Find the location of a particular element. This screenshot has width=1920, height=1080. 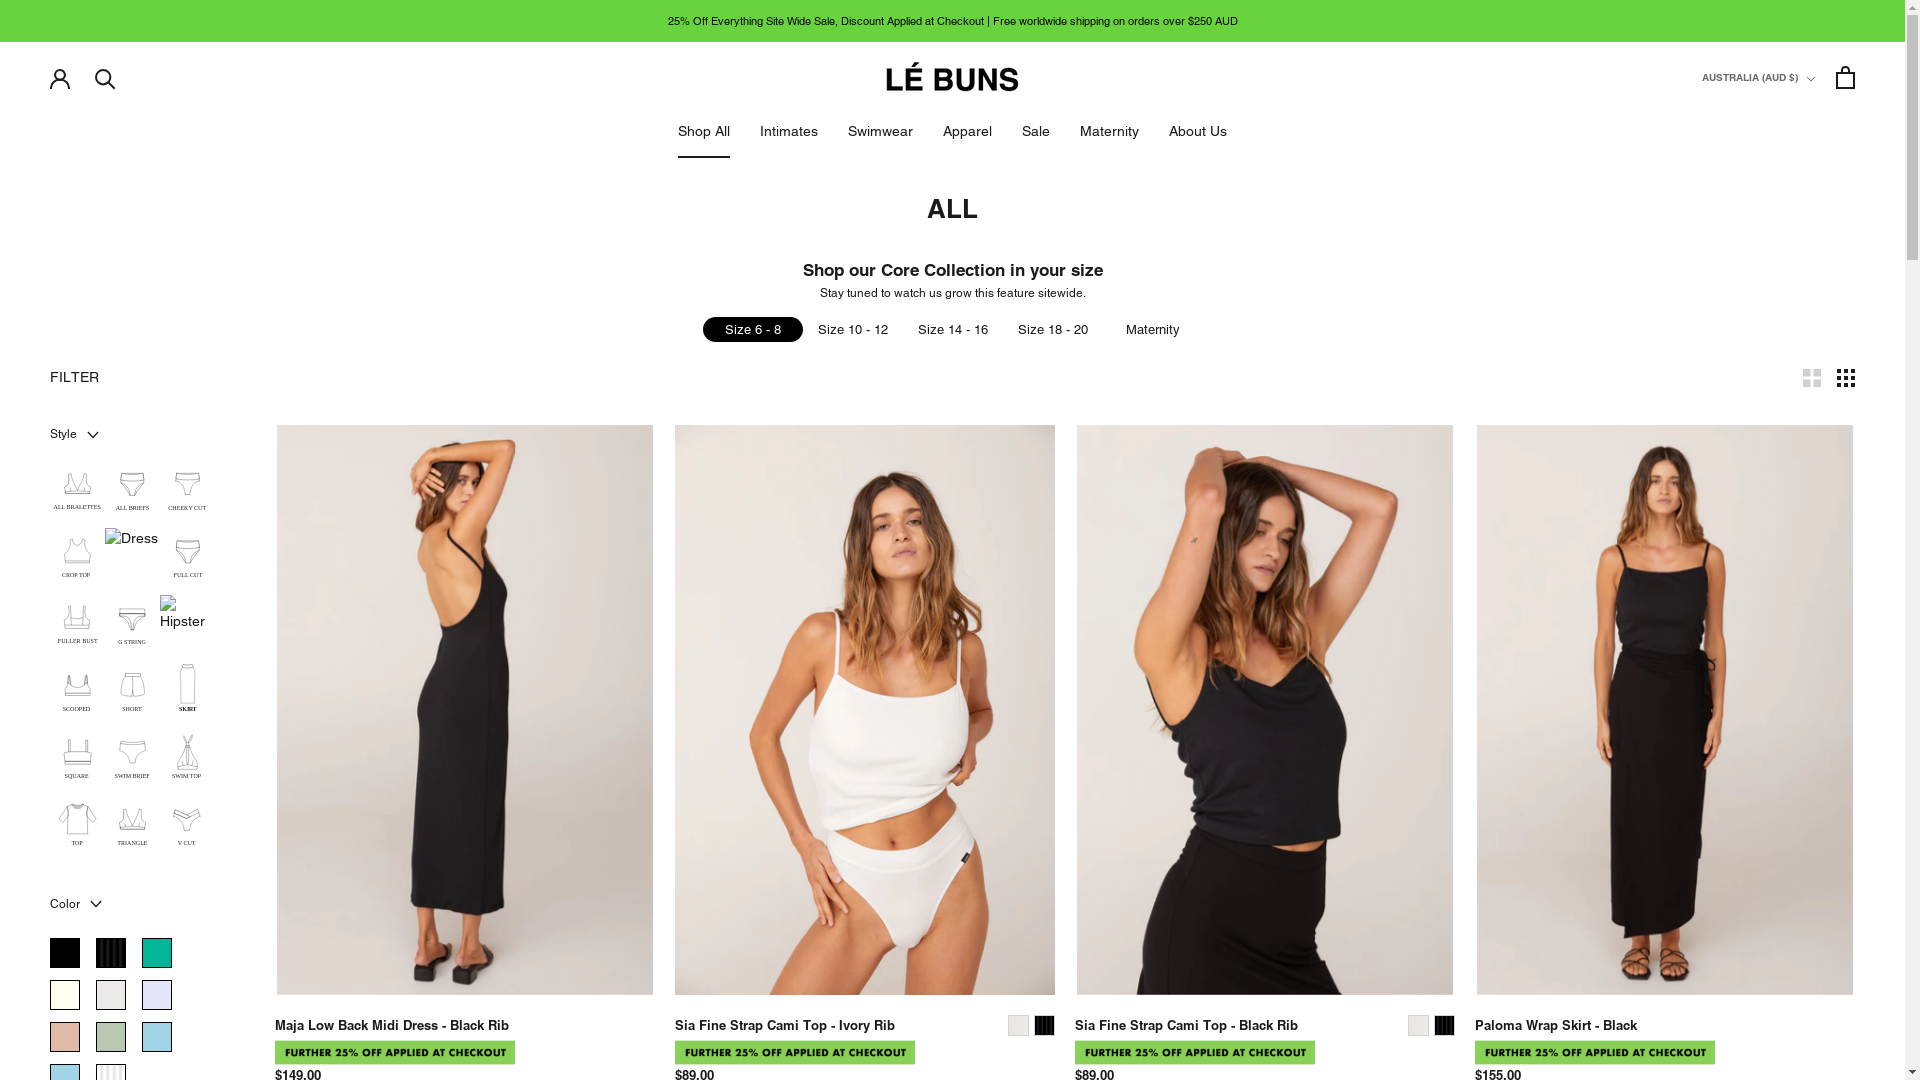

Maternity
Maternity is located at coordinates (1110, 131).